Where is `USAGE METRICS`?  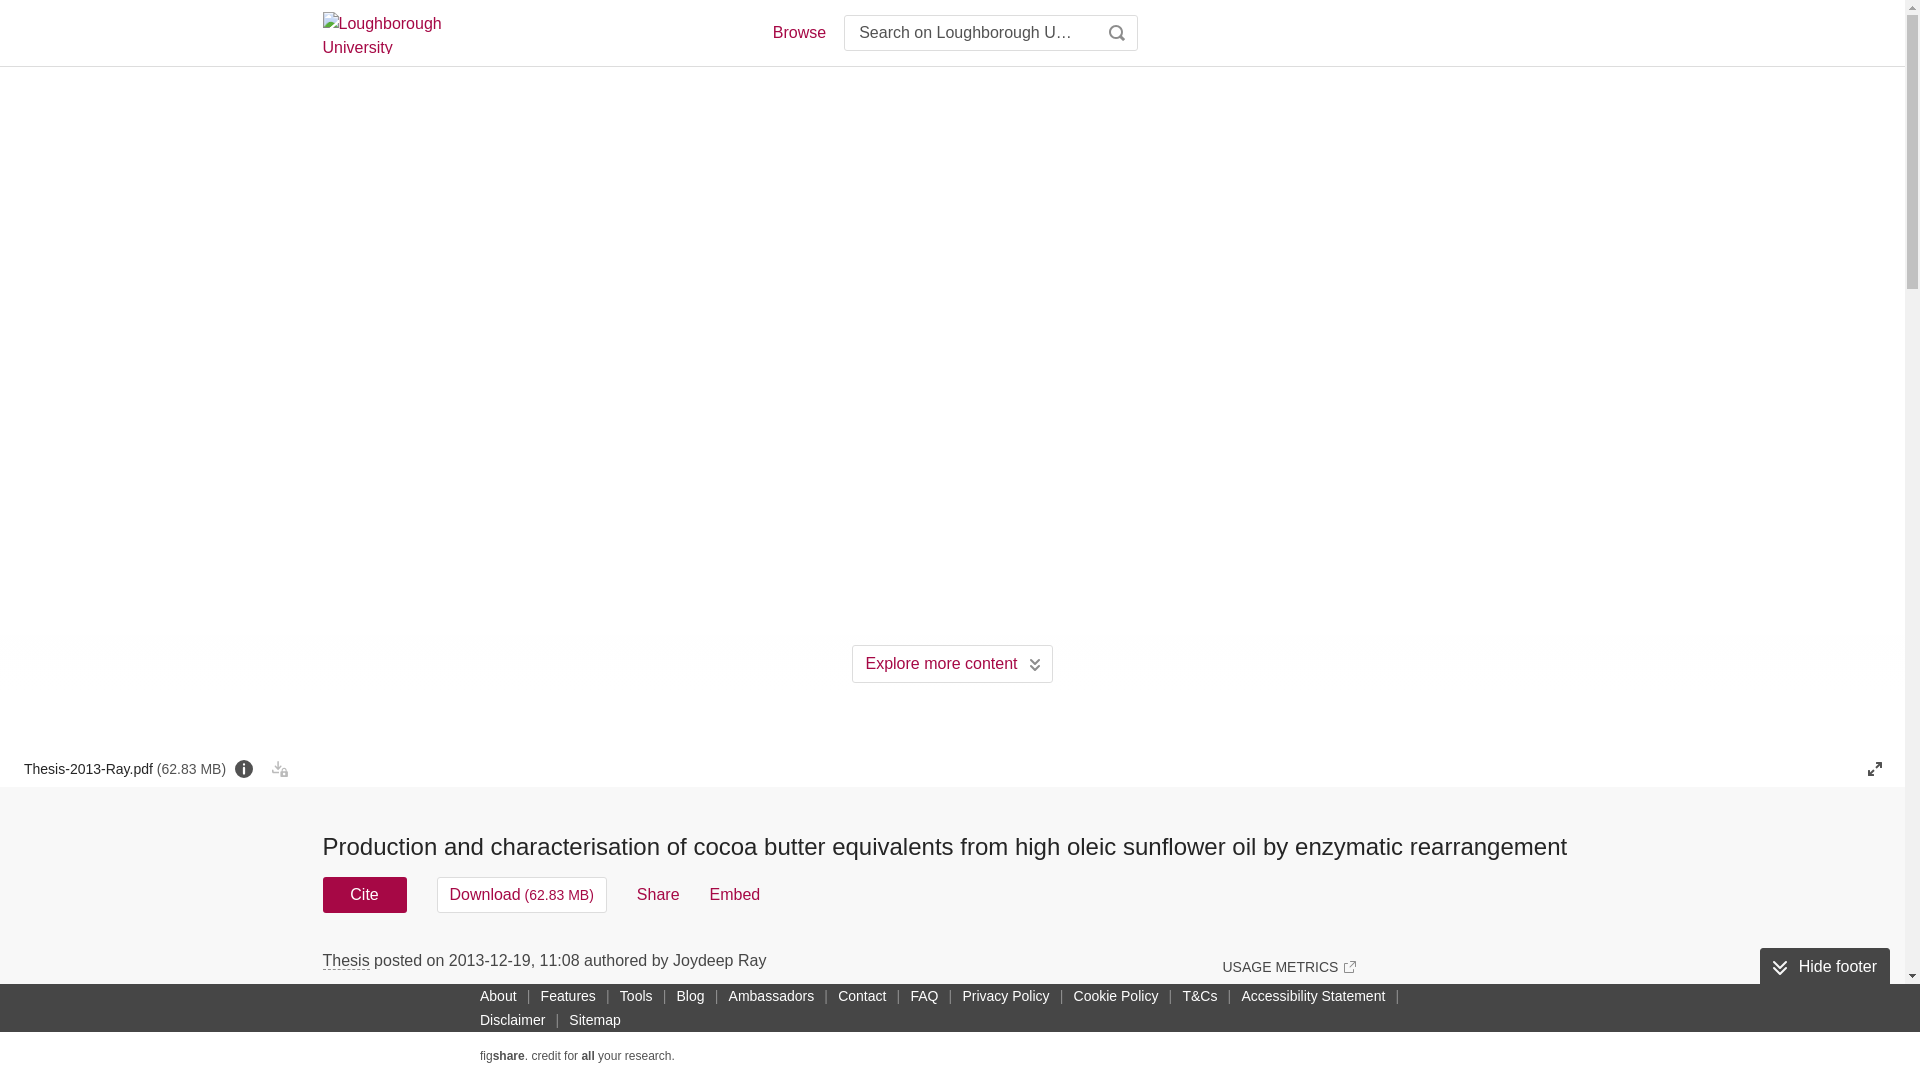 USAGE METRICS is located at coordinates (1288, 966).